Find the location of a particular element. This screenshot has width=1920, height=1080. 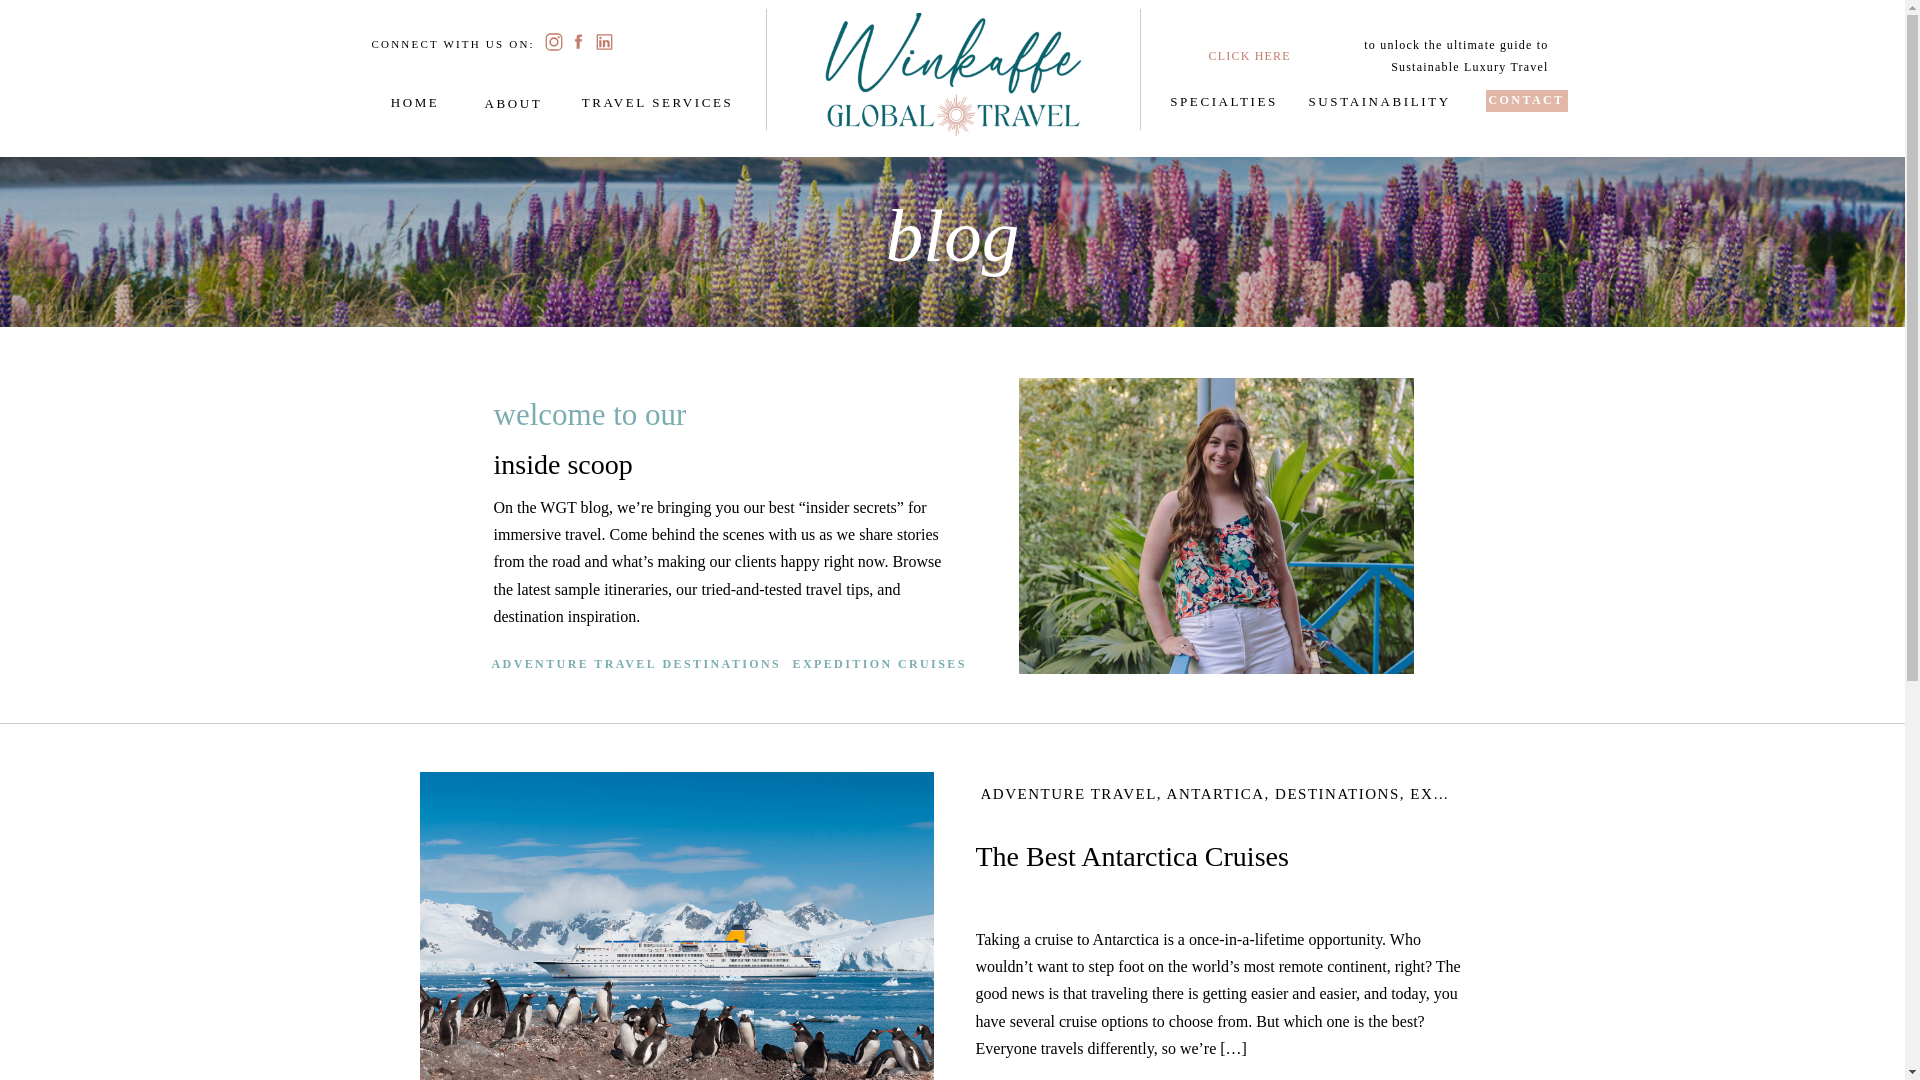

ADVENTURE TRAVEL is located at coordinates (1067, 794).